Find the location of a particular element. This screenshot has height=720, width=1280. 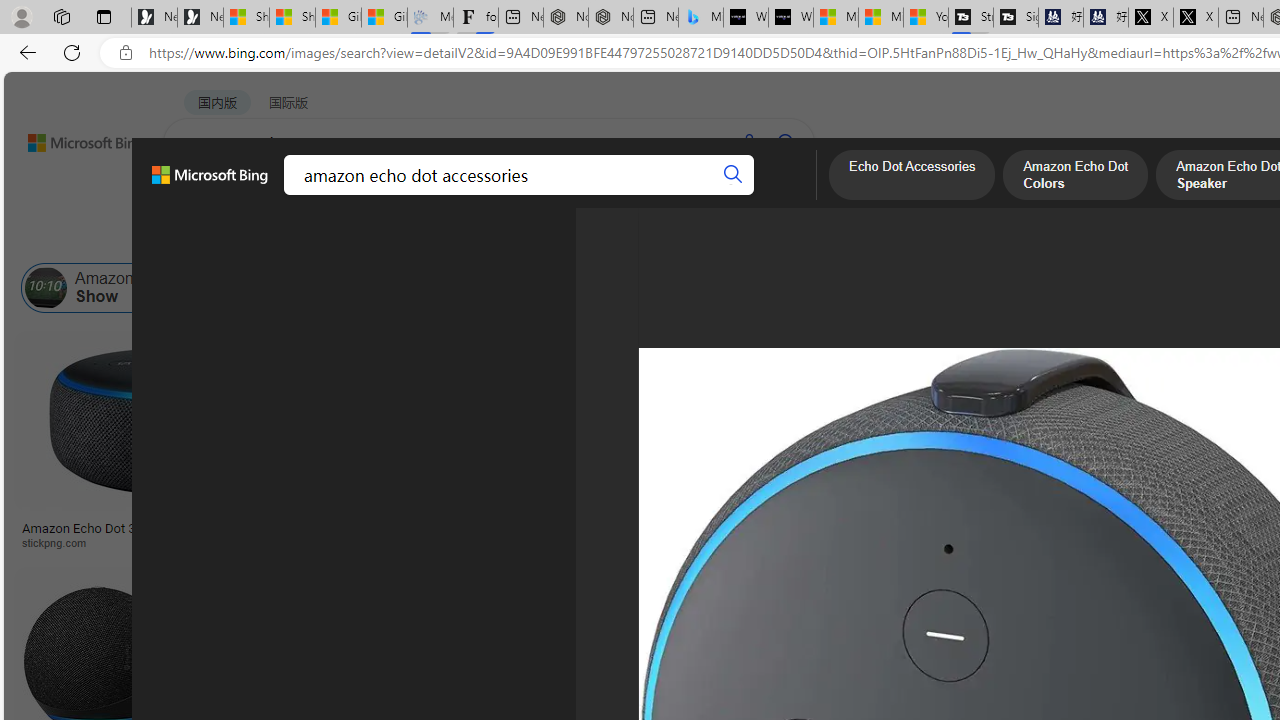

stickpng.com is located at coordinates (1190, 542).